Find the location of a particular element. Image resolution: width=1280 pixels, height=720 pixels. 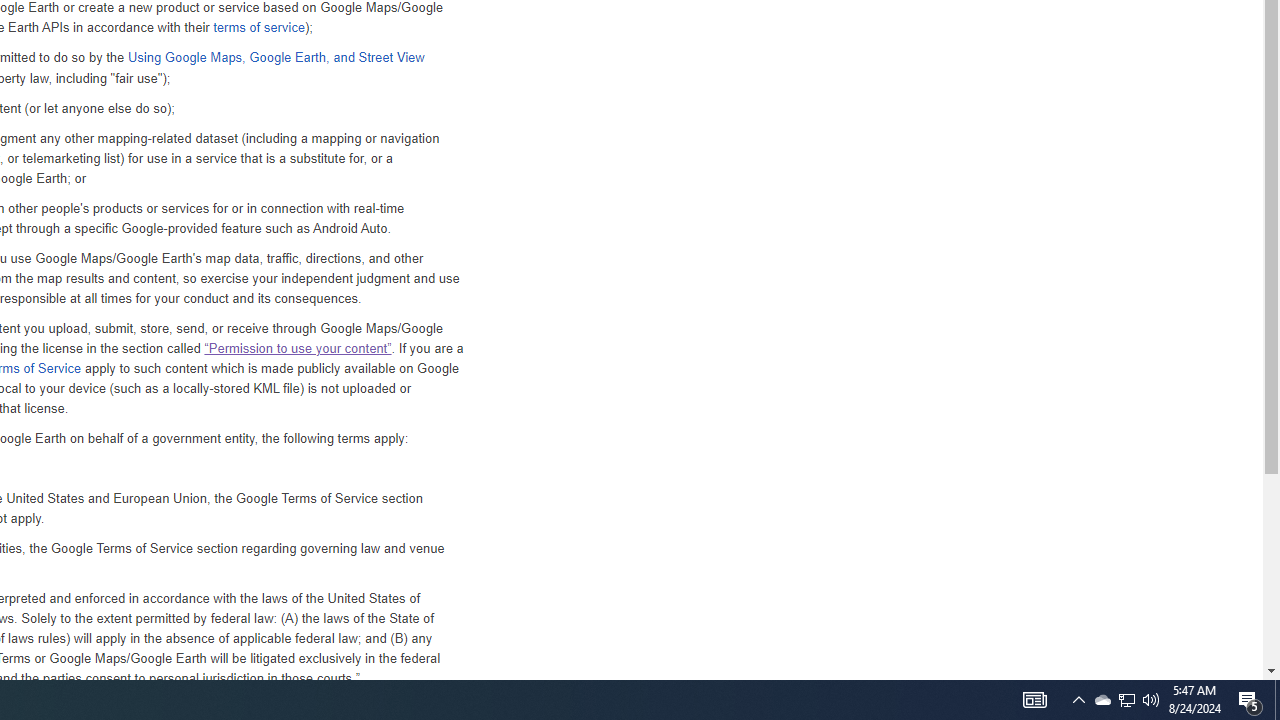

Using Google Maps, Google Earth, and Street View is located at coordinates (275, 58).